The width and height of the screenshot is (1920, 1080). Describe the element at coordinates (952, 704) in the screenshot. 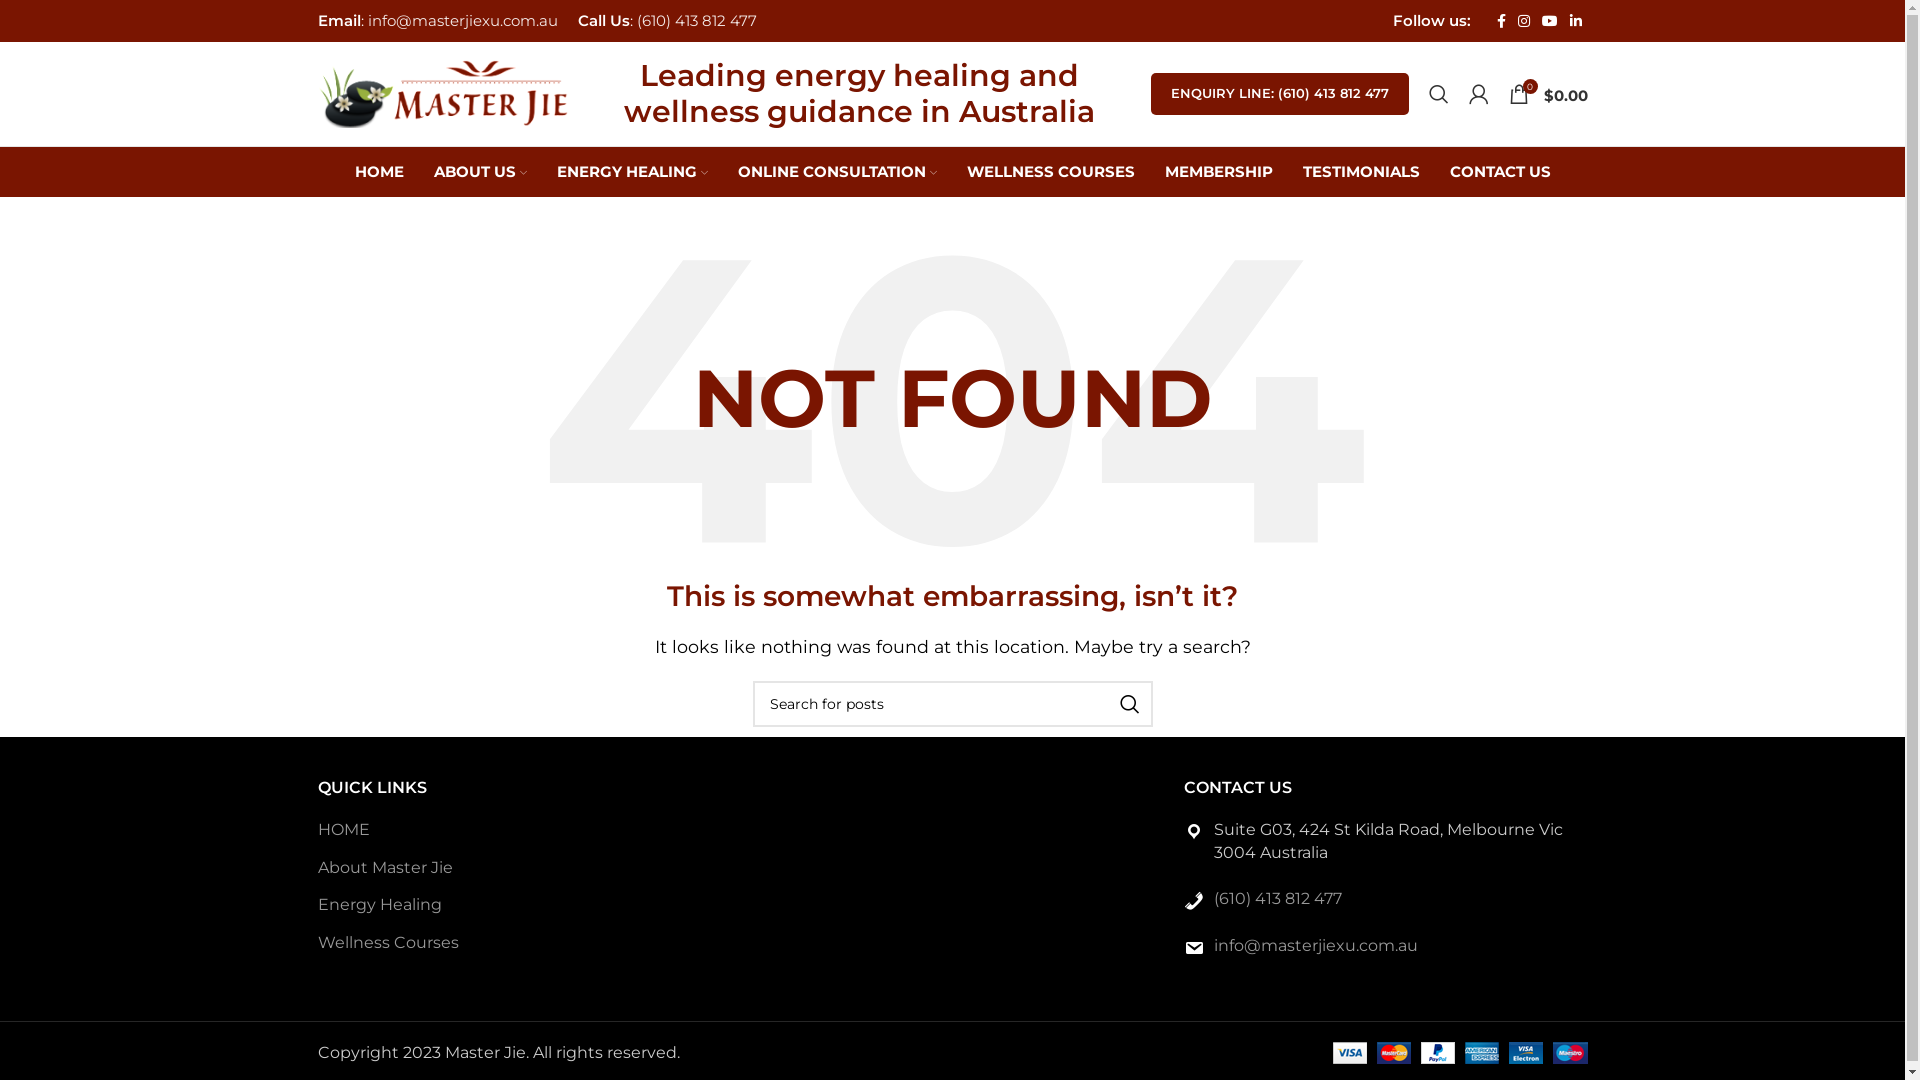

I see `Search for posts` at that location.